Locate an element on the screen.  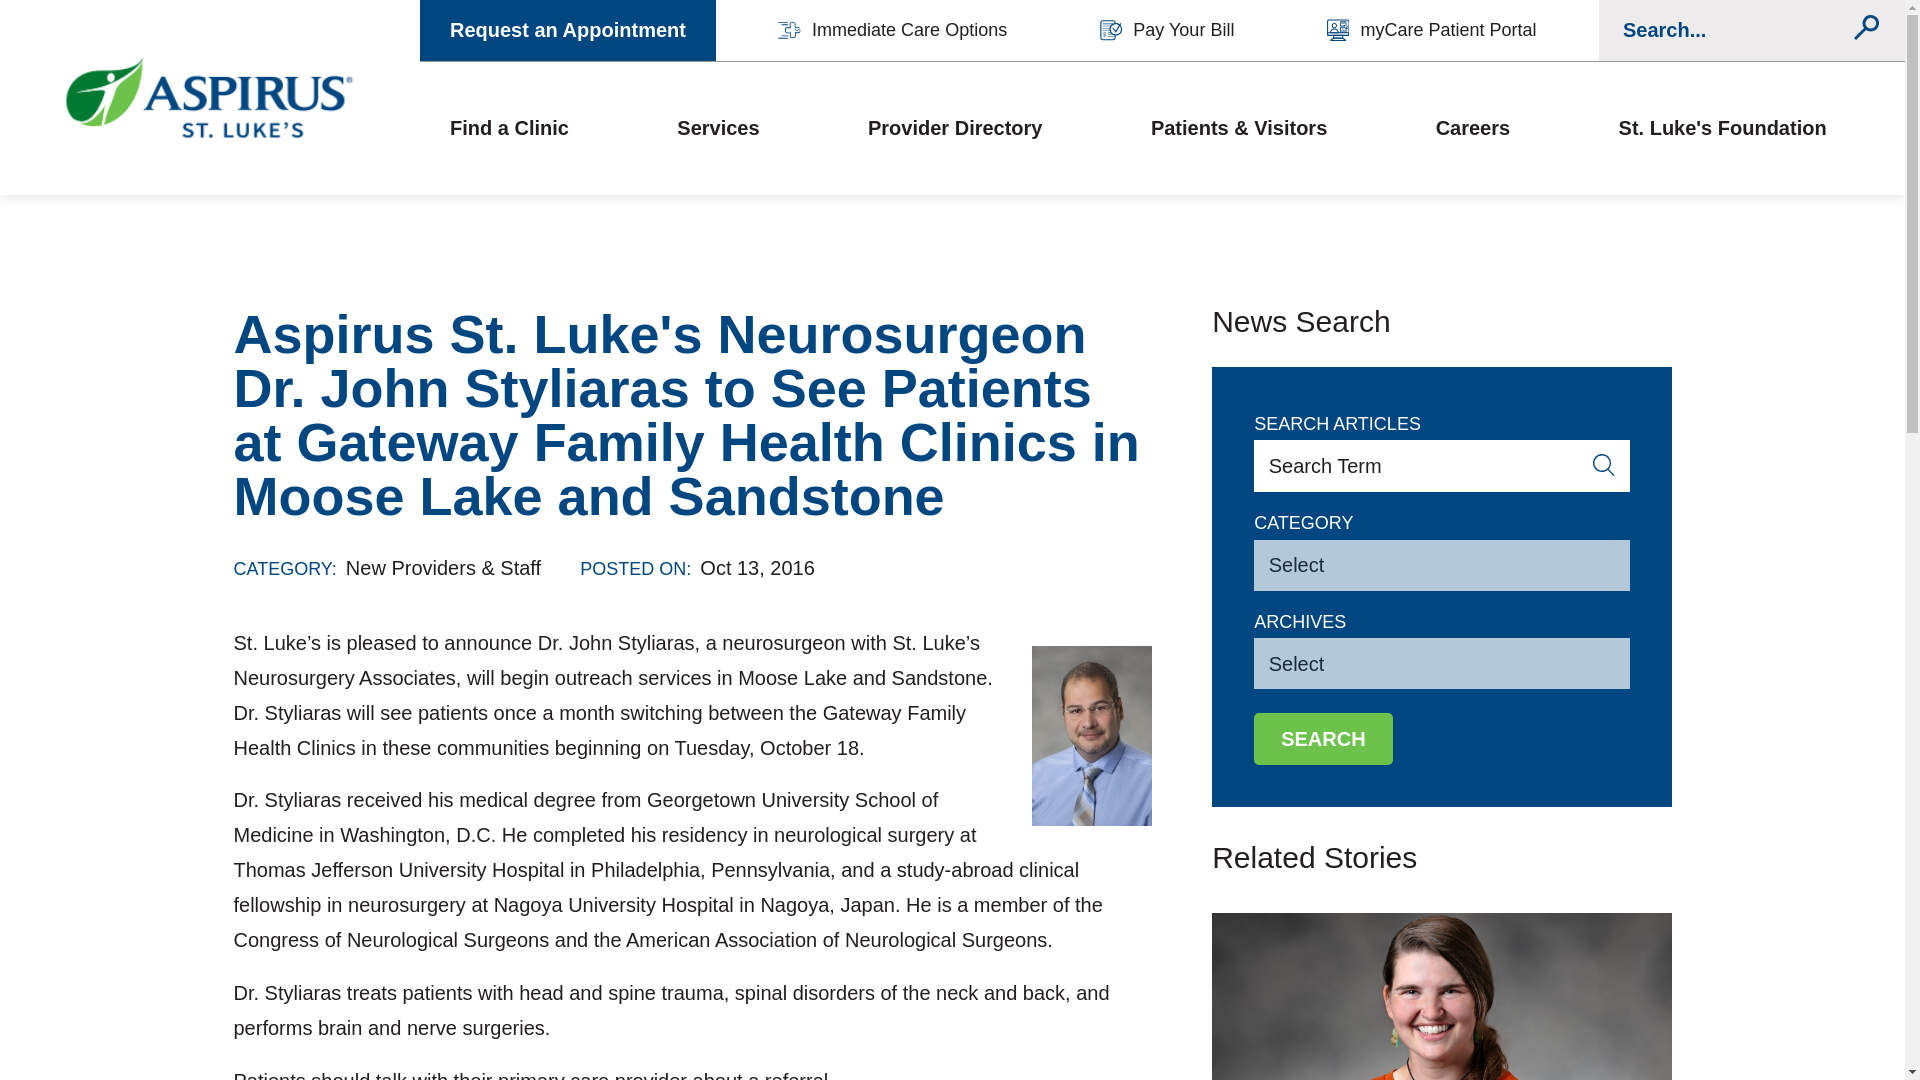
Pay Your Bill is located at coordinates (1167, 30).